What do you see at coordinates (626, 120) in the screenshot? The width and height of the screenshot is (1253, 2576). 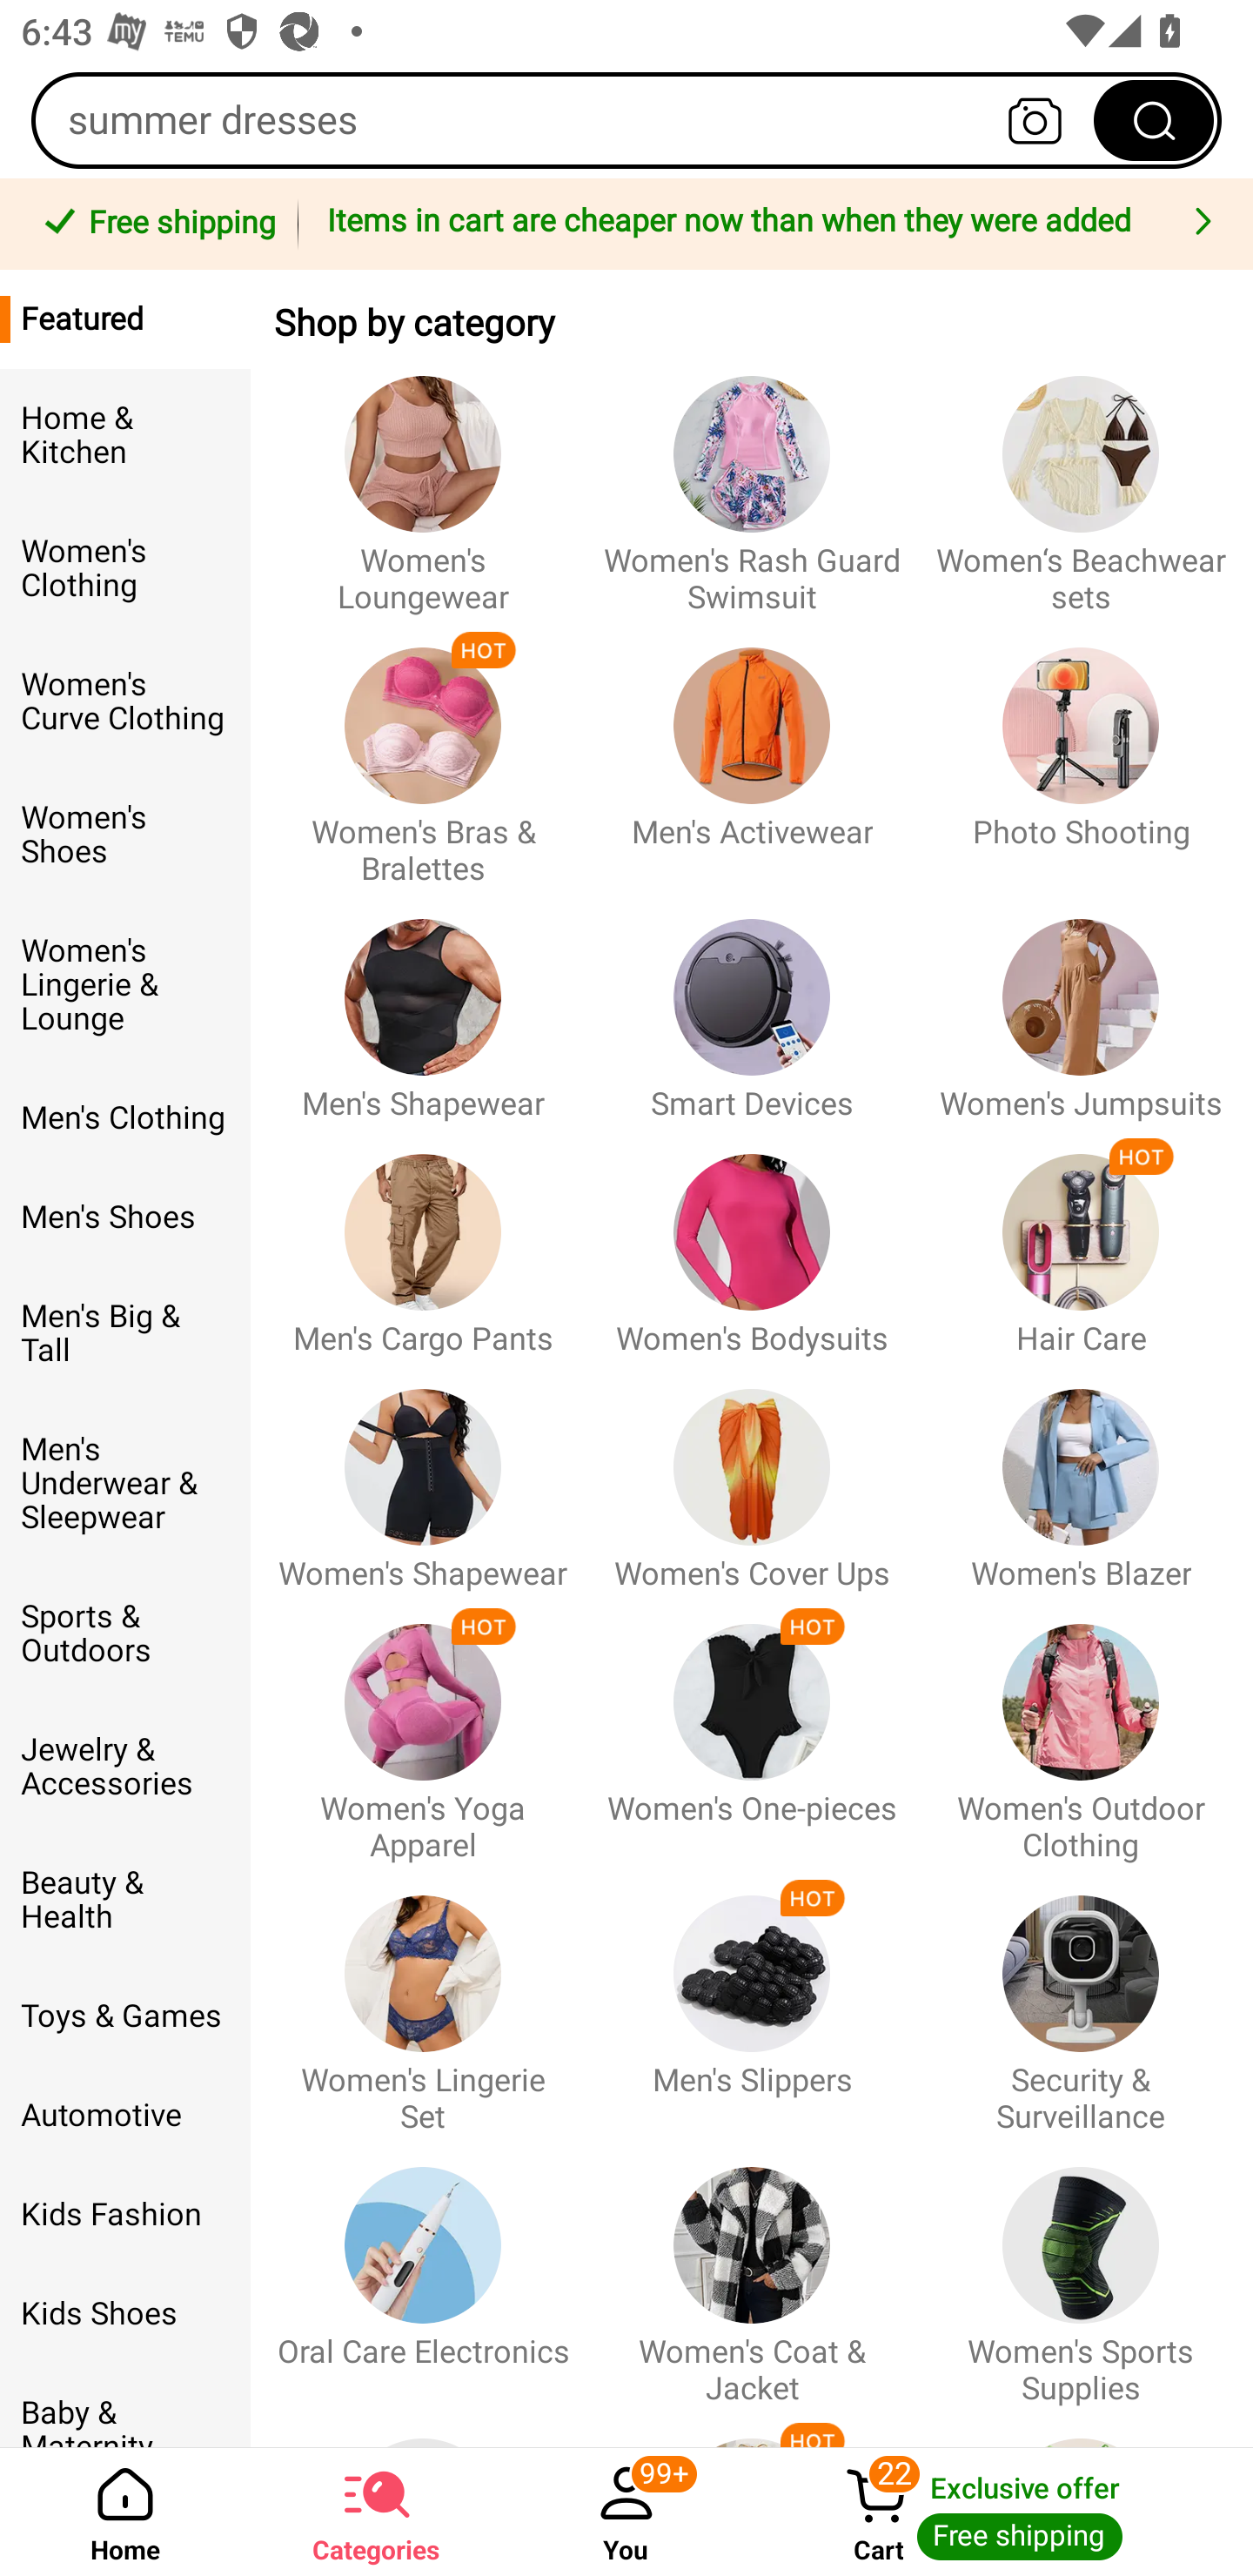 I see `summer dresses` at bounding box center [626, 120].